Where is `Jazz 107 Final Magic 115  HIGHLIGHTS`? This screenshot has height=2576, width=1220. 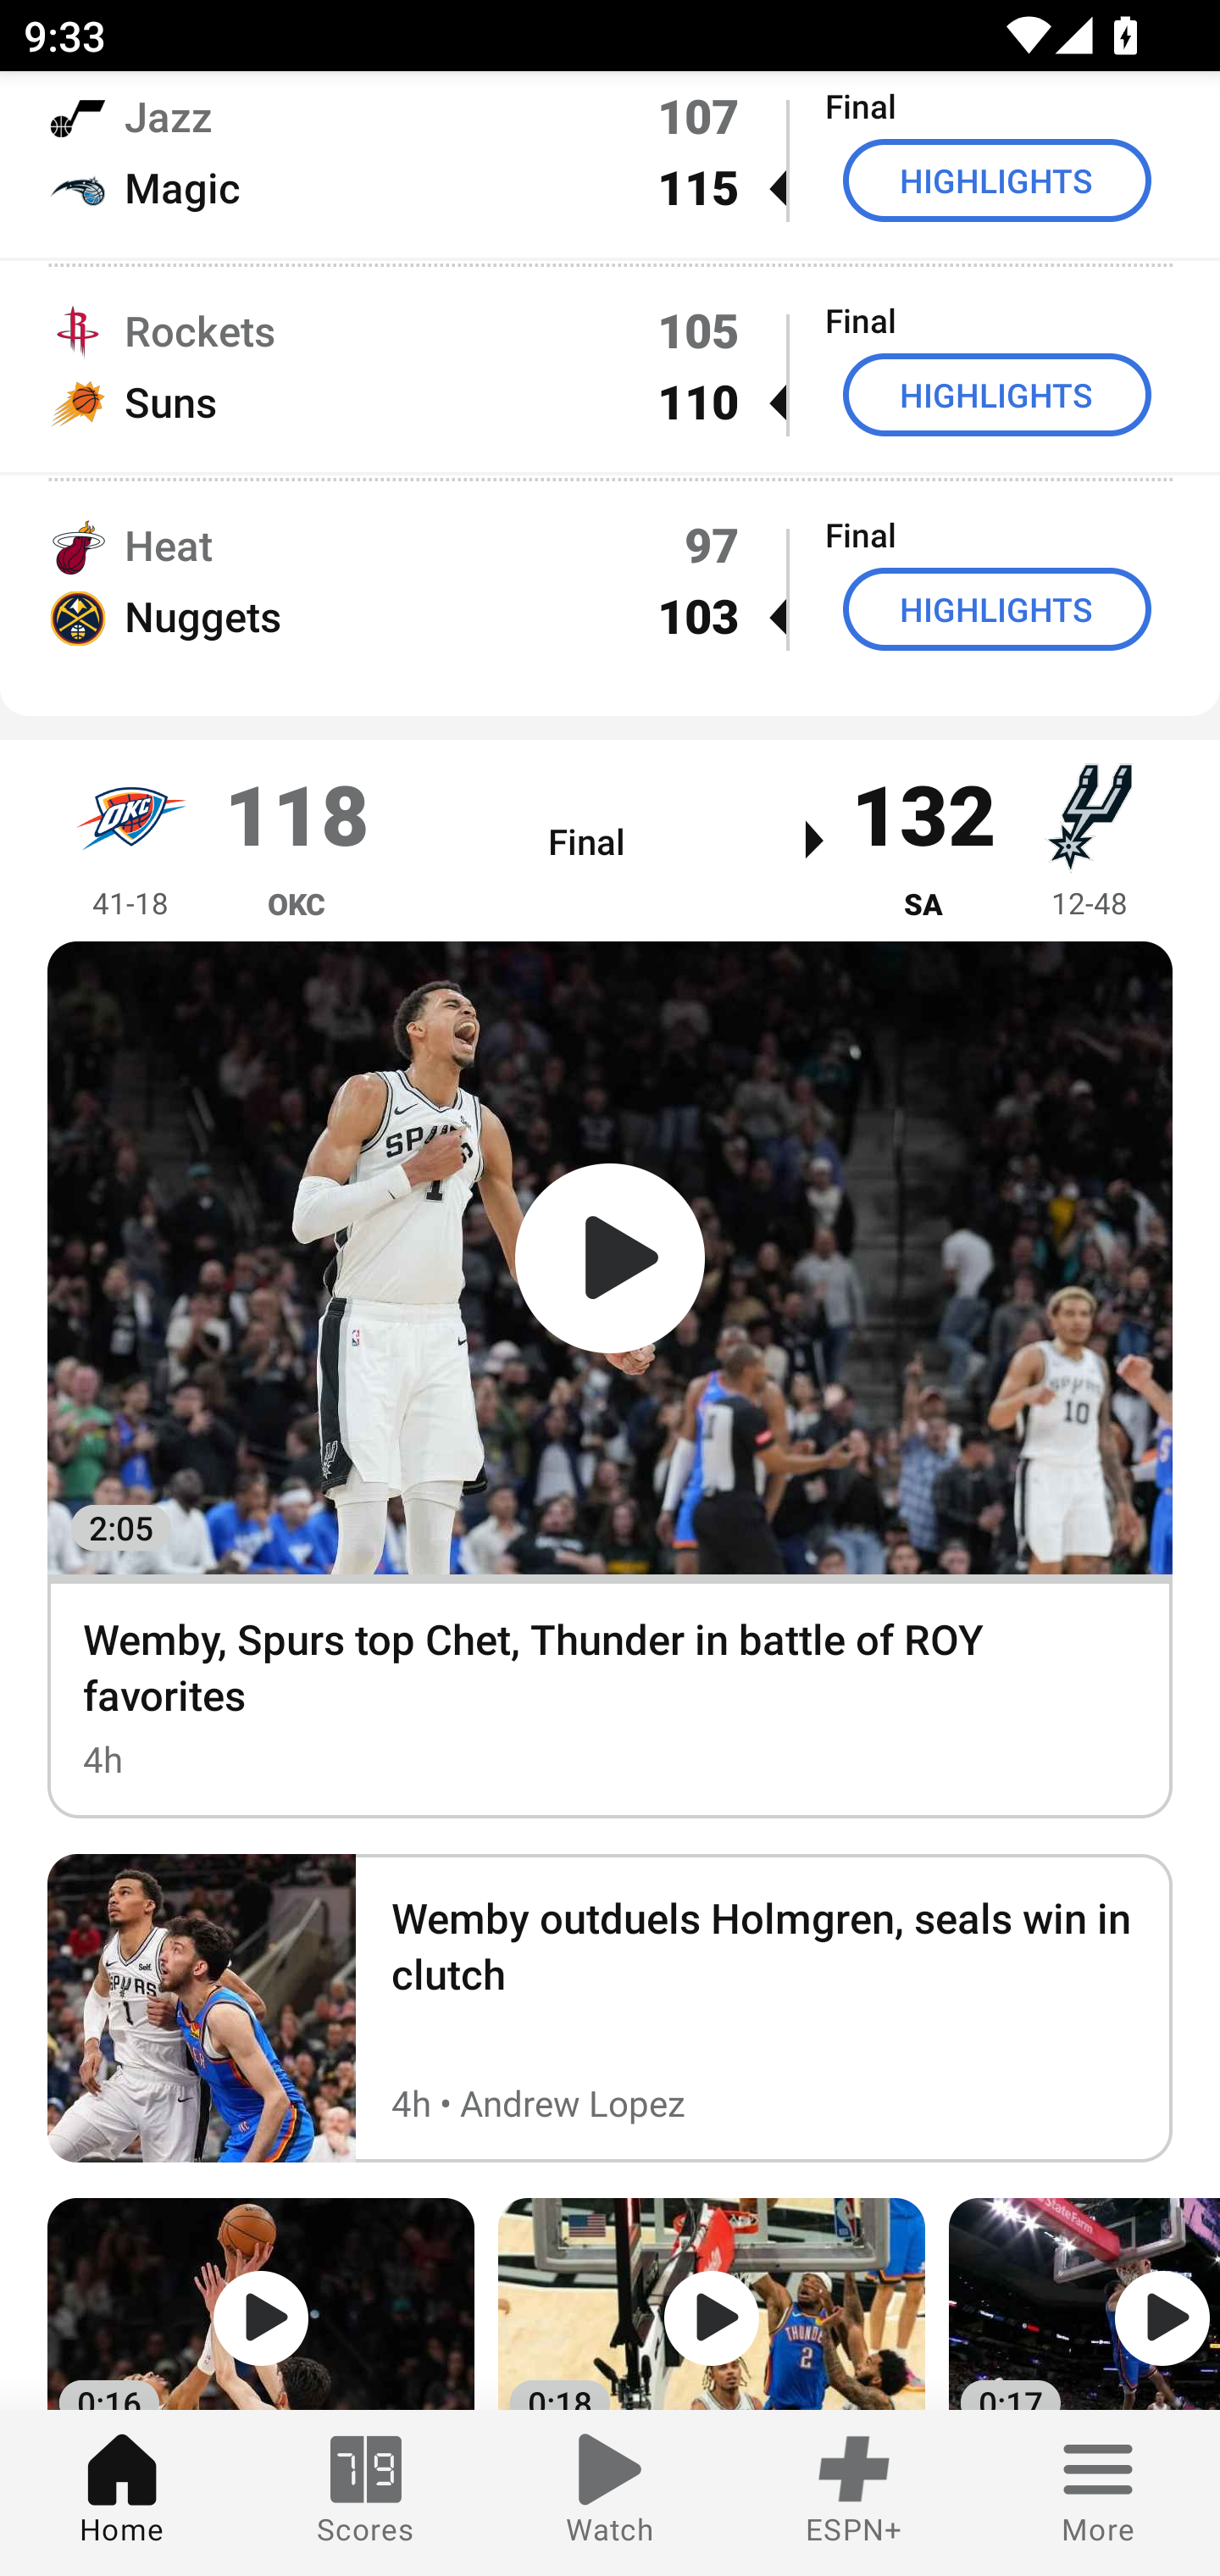 Jazz 107 Final Magic 115  HIGHLIGHTS is located at coordinates (610, 164).